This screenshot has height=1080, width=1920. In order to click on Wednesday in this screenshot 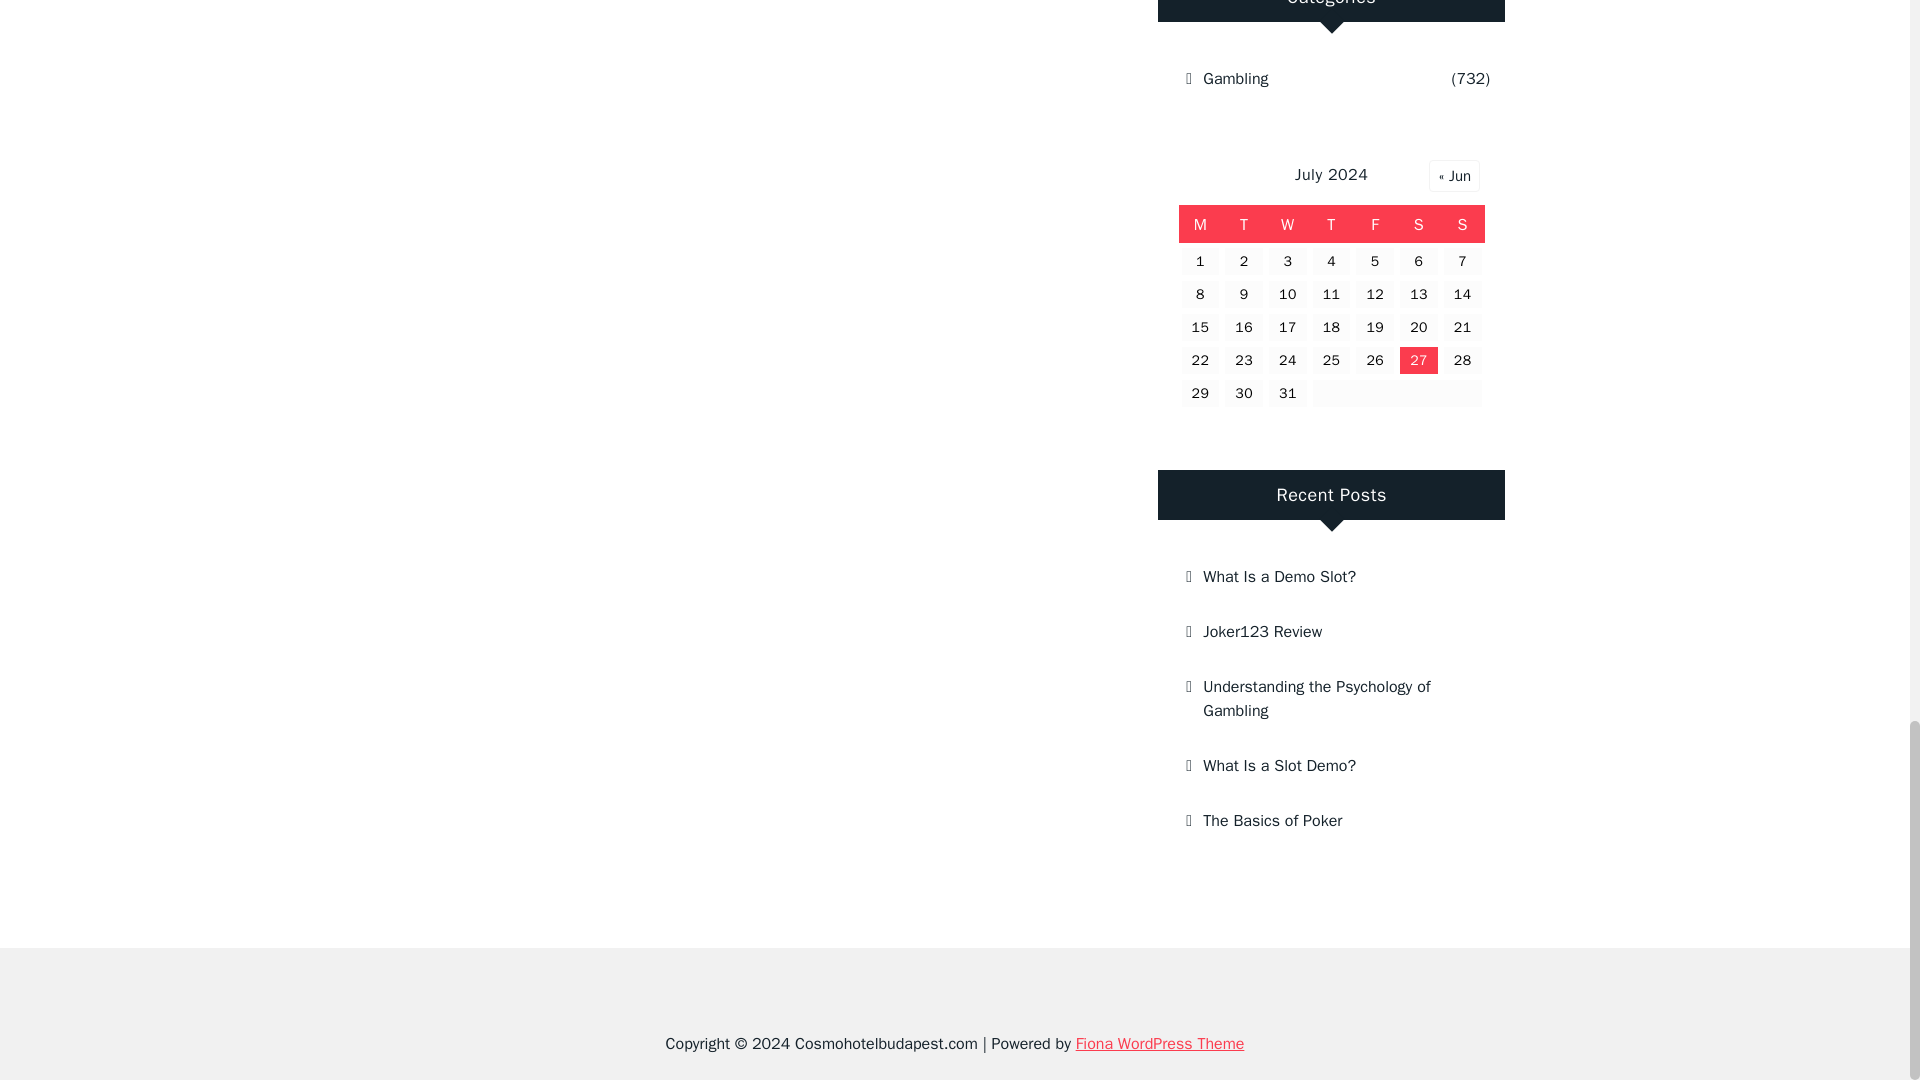, I will do `click(1287, 225)`.